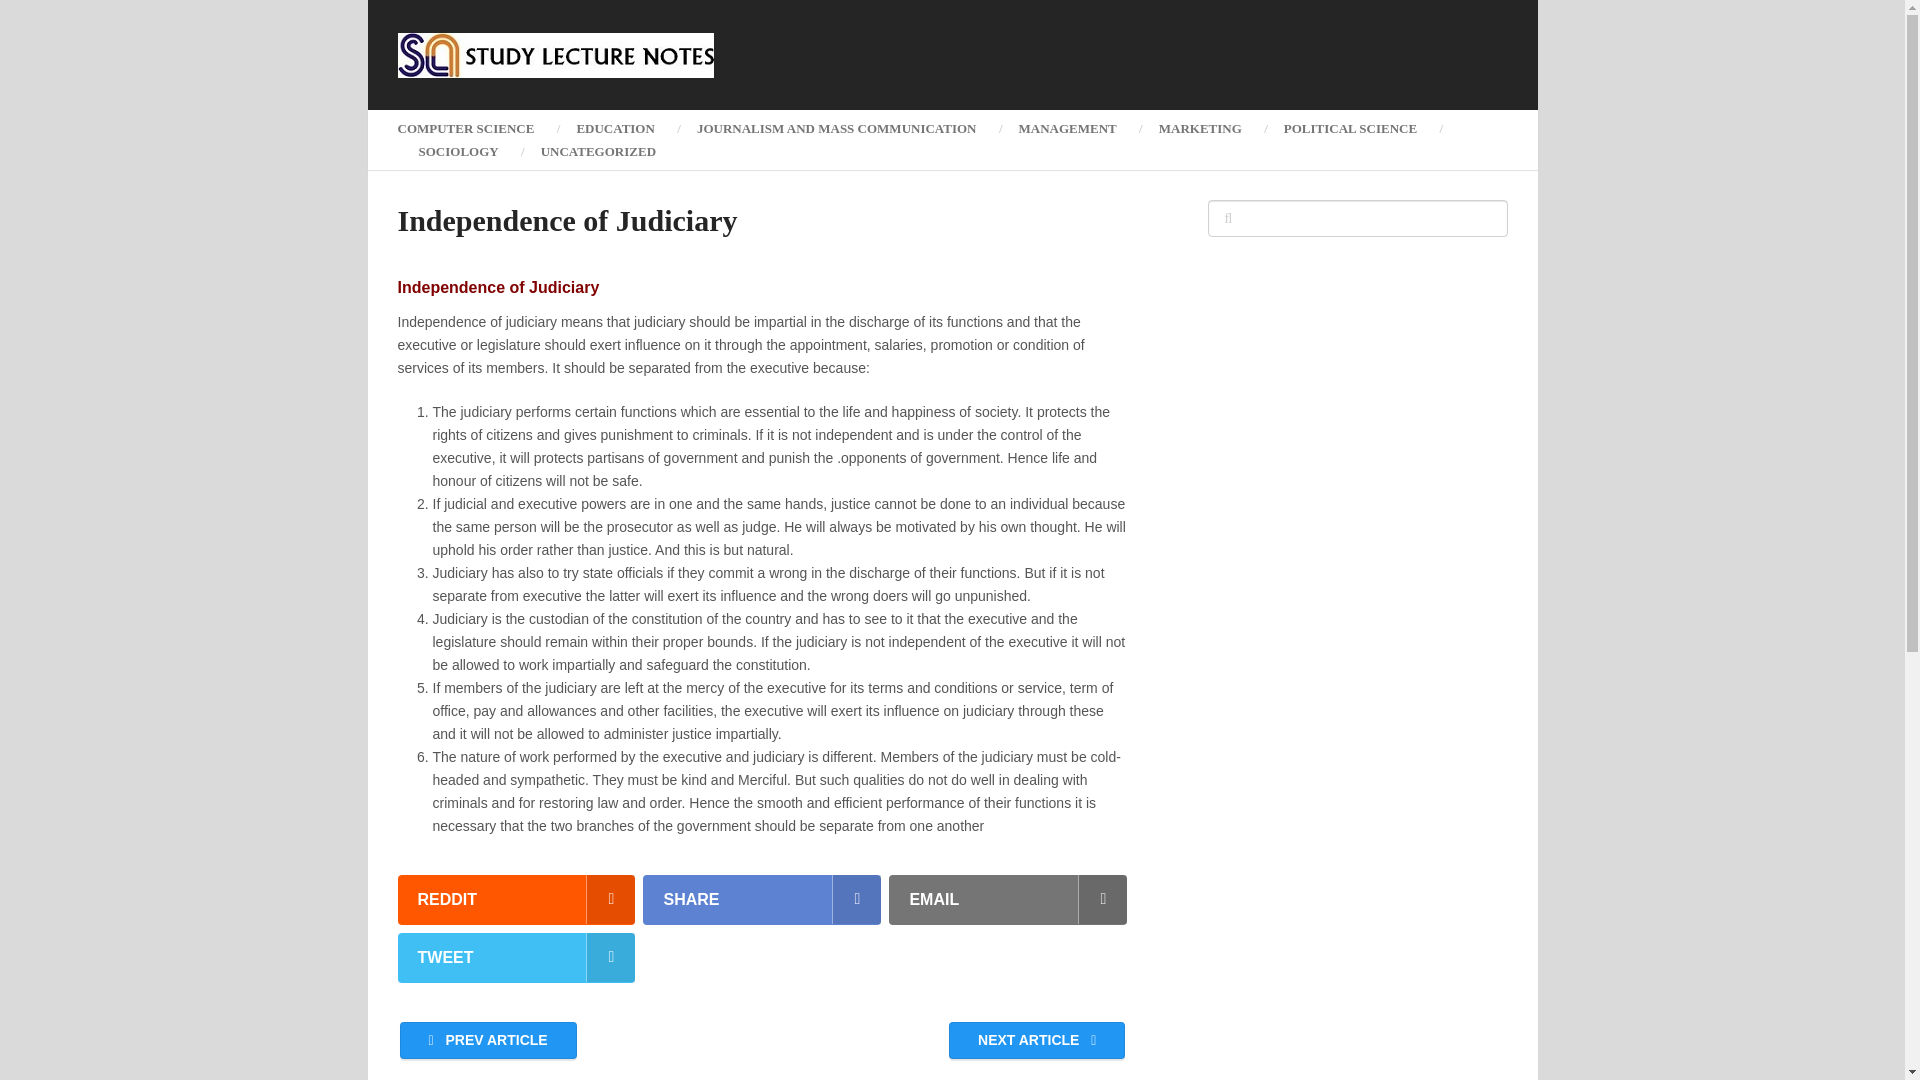 Image resolution: width=1920 pixels, height=1080 pixels. I want to click on REDDIT, so click(516, 899).